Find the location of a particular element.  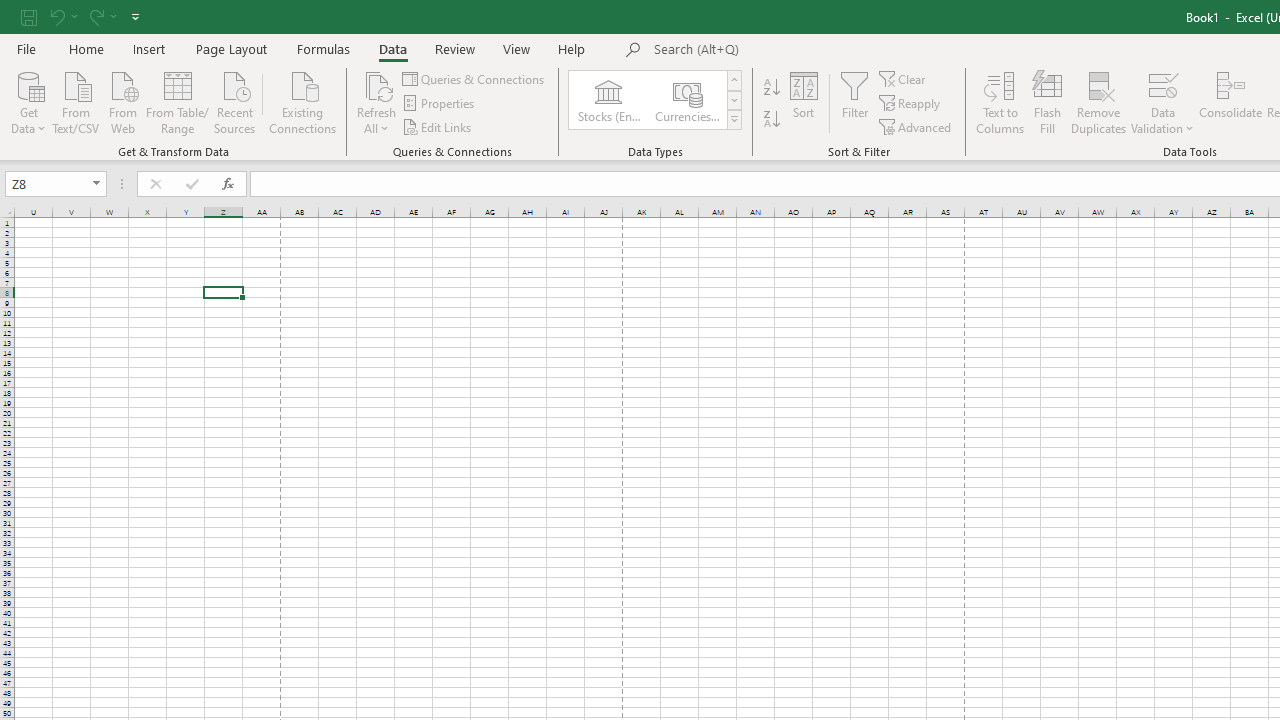

Open is located at coordinates (96, 184).